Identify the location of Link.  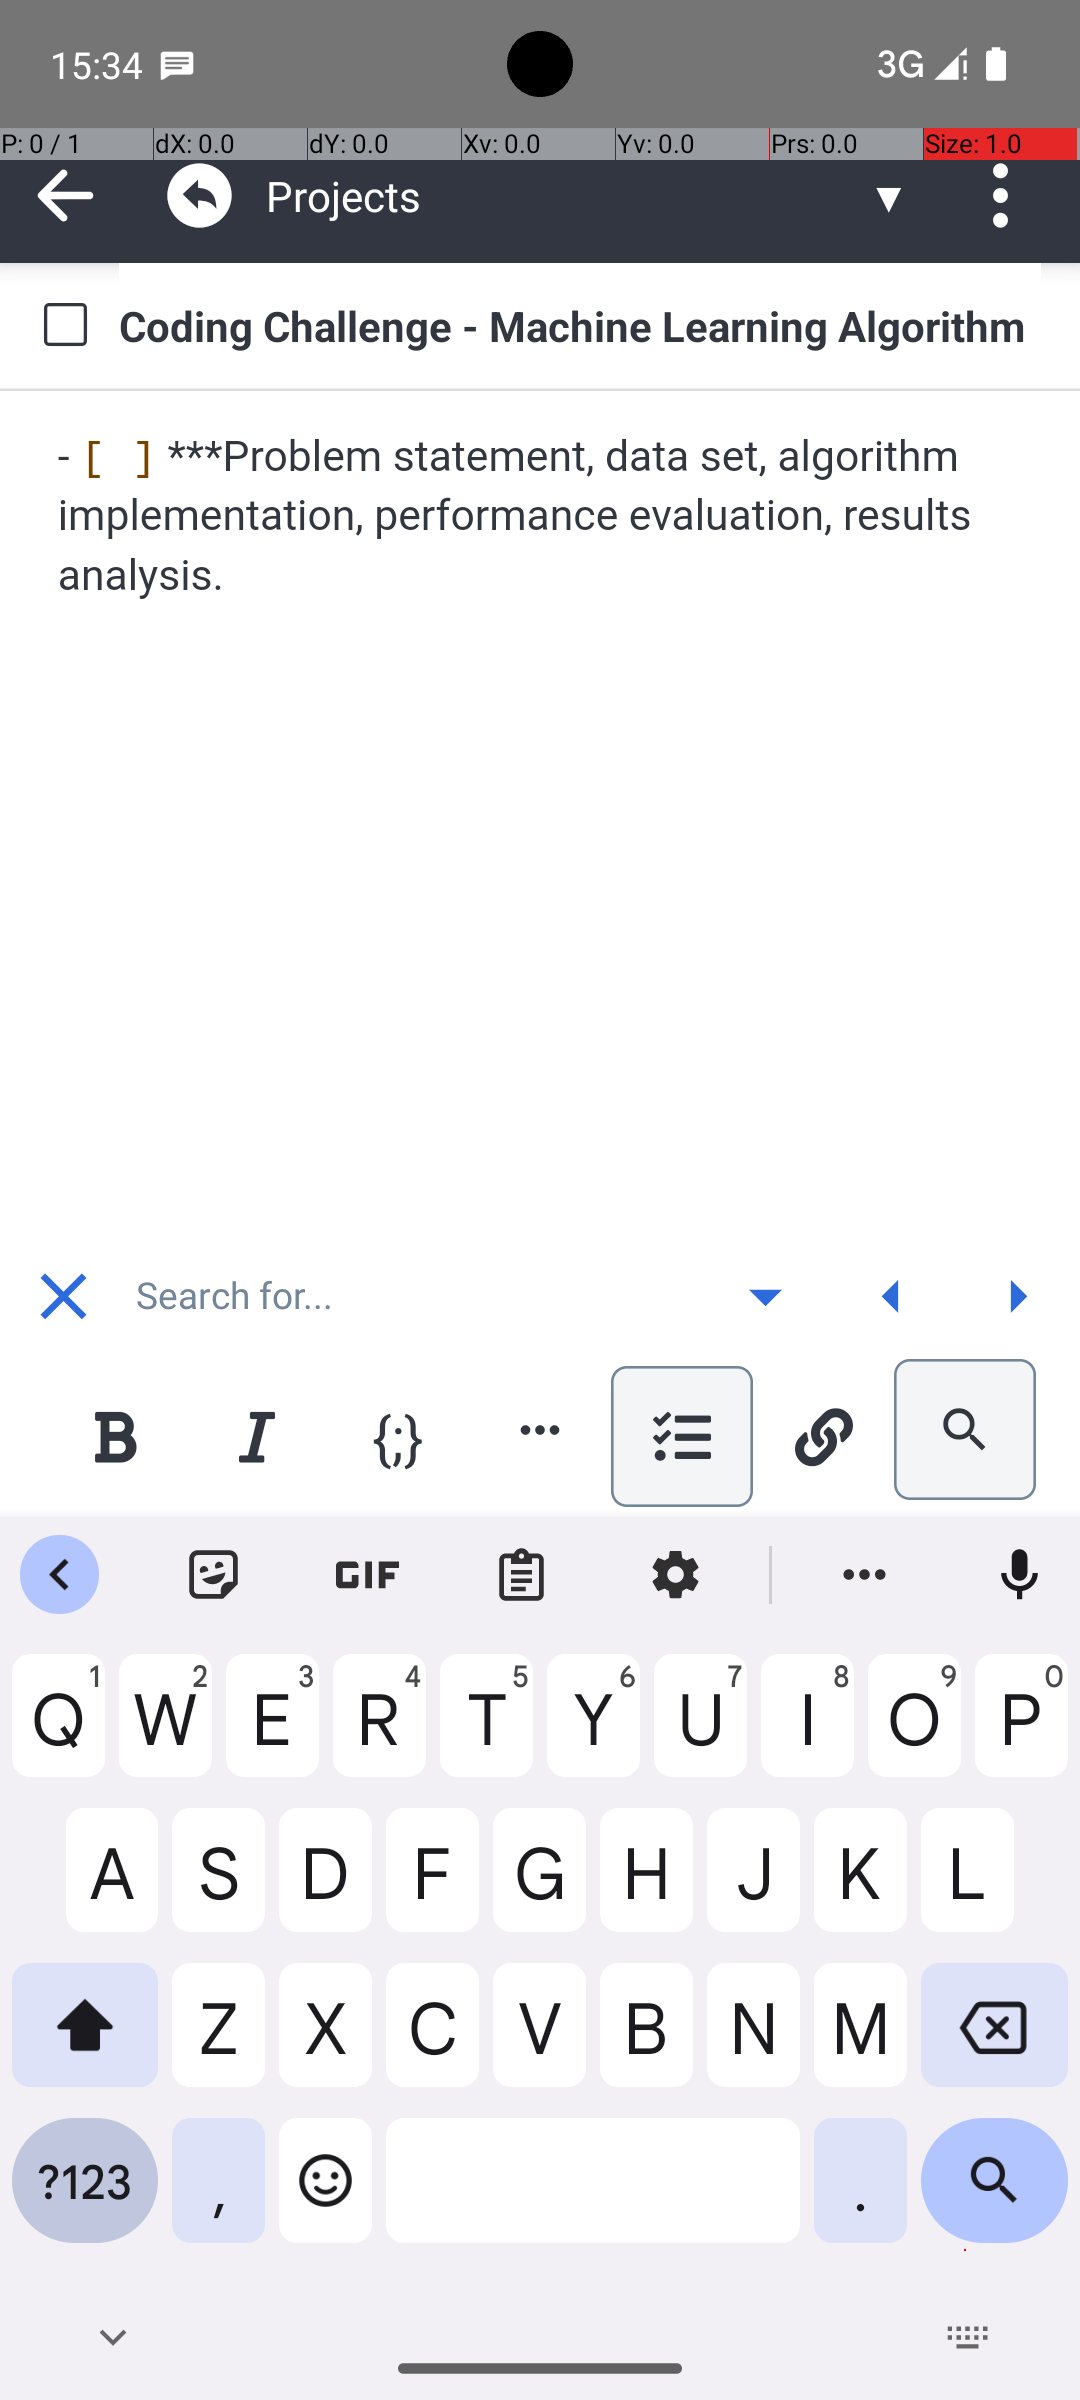
(823, 1436).